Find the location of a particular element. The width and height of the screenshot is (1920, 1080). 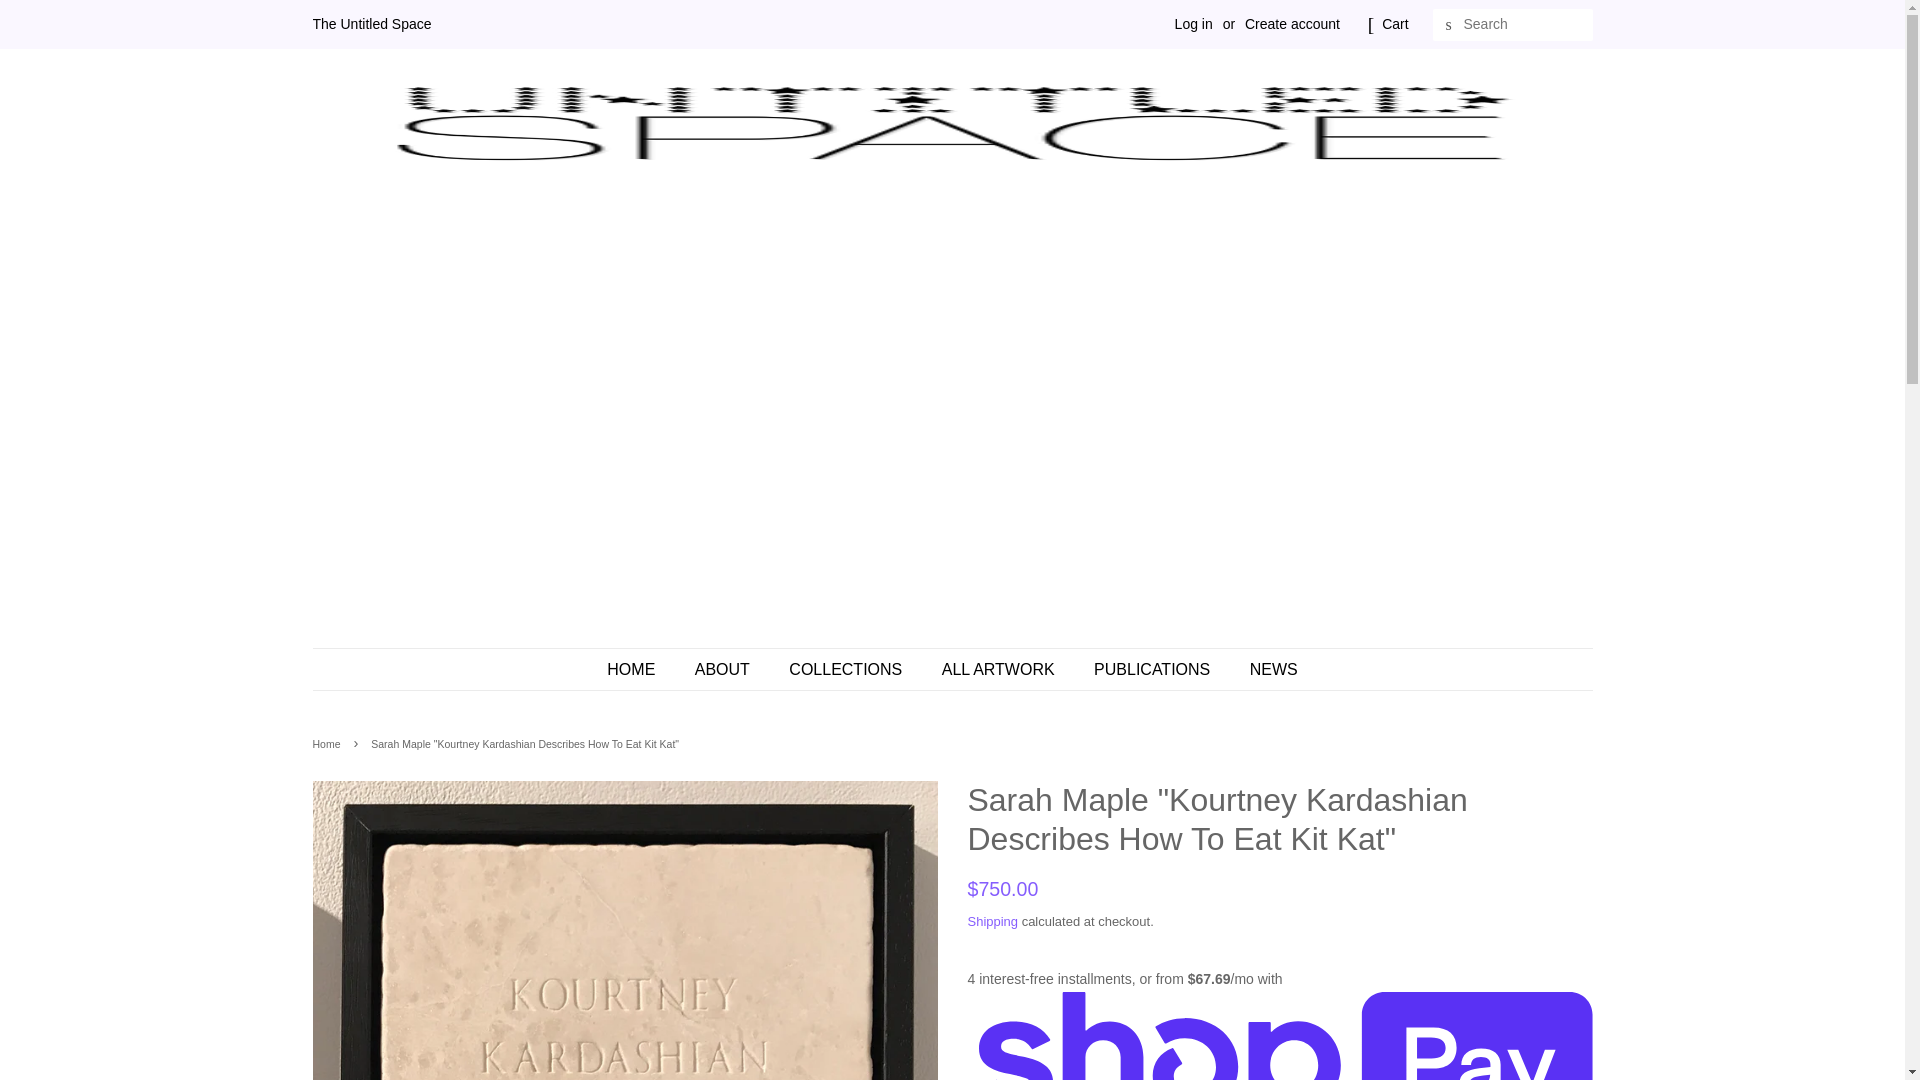

Back to the frontpage is located at coordinates (328, 743).